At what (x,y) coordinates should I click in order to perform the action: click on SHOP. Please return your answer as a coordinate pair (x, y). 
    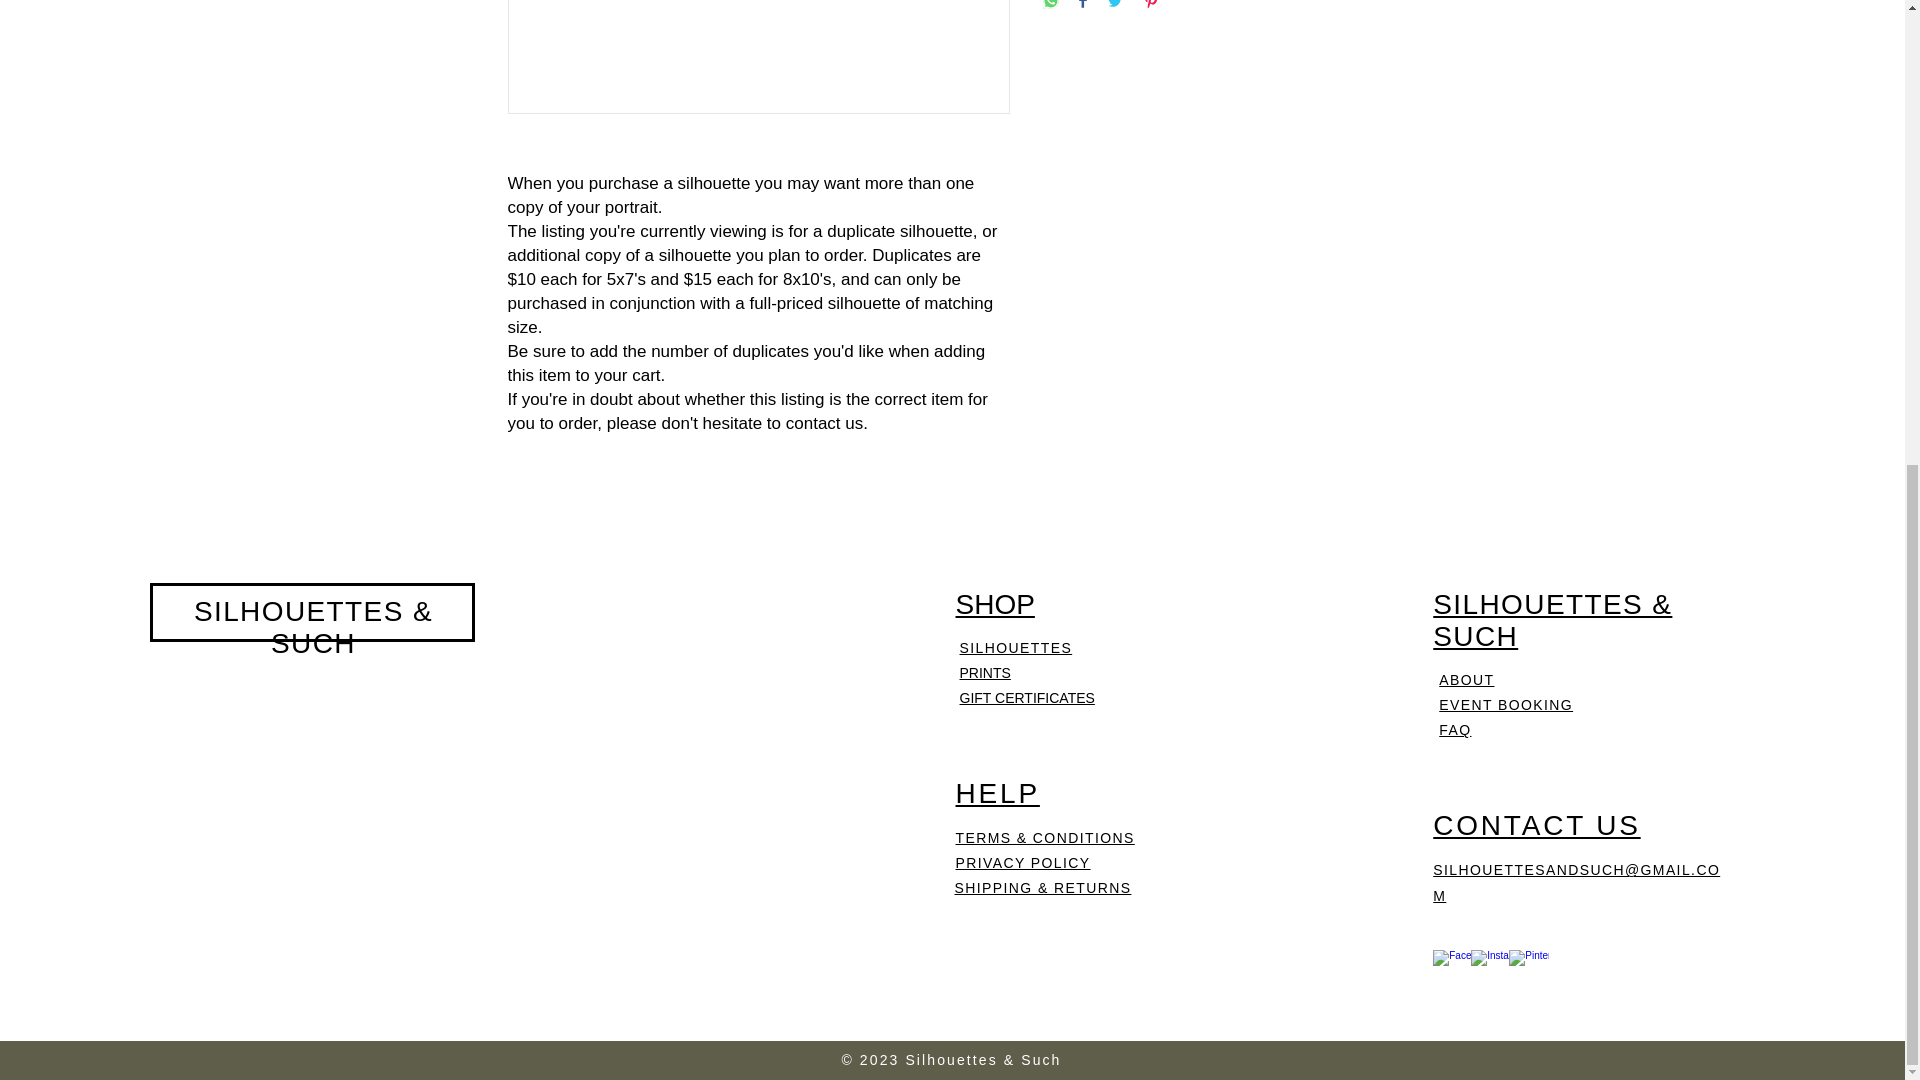
    Looking at the image, I should click on (995, 604).